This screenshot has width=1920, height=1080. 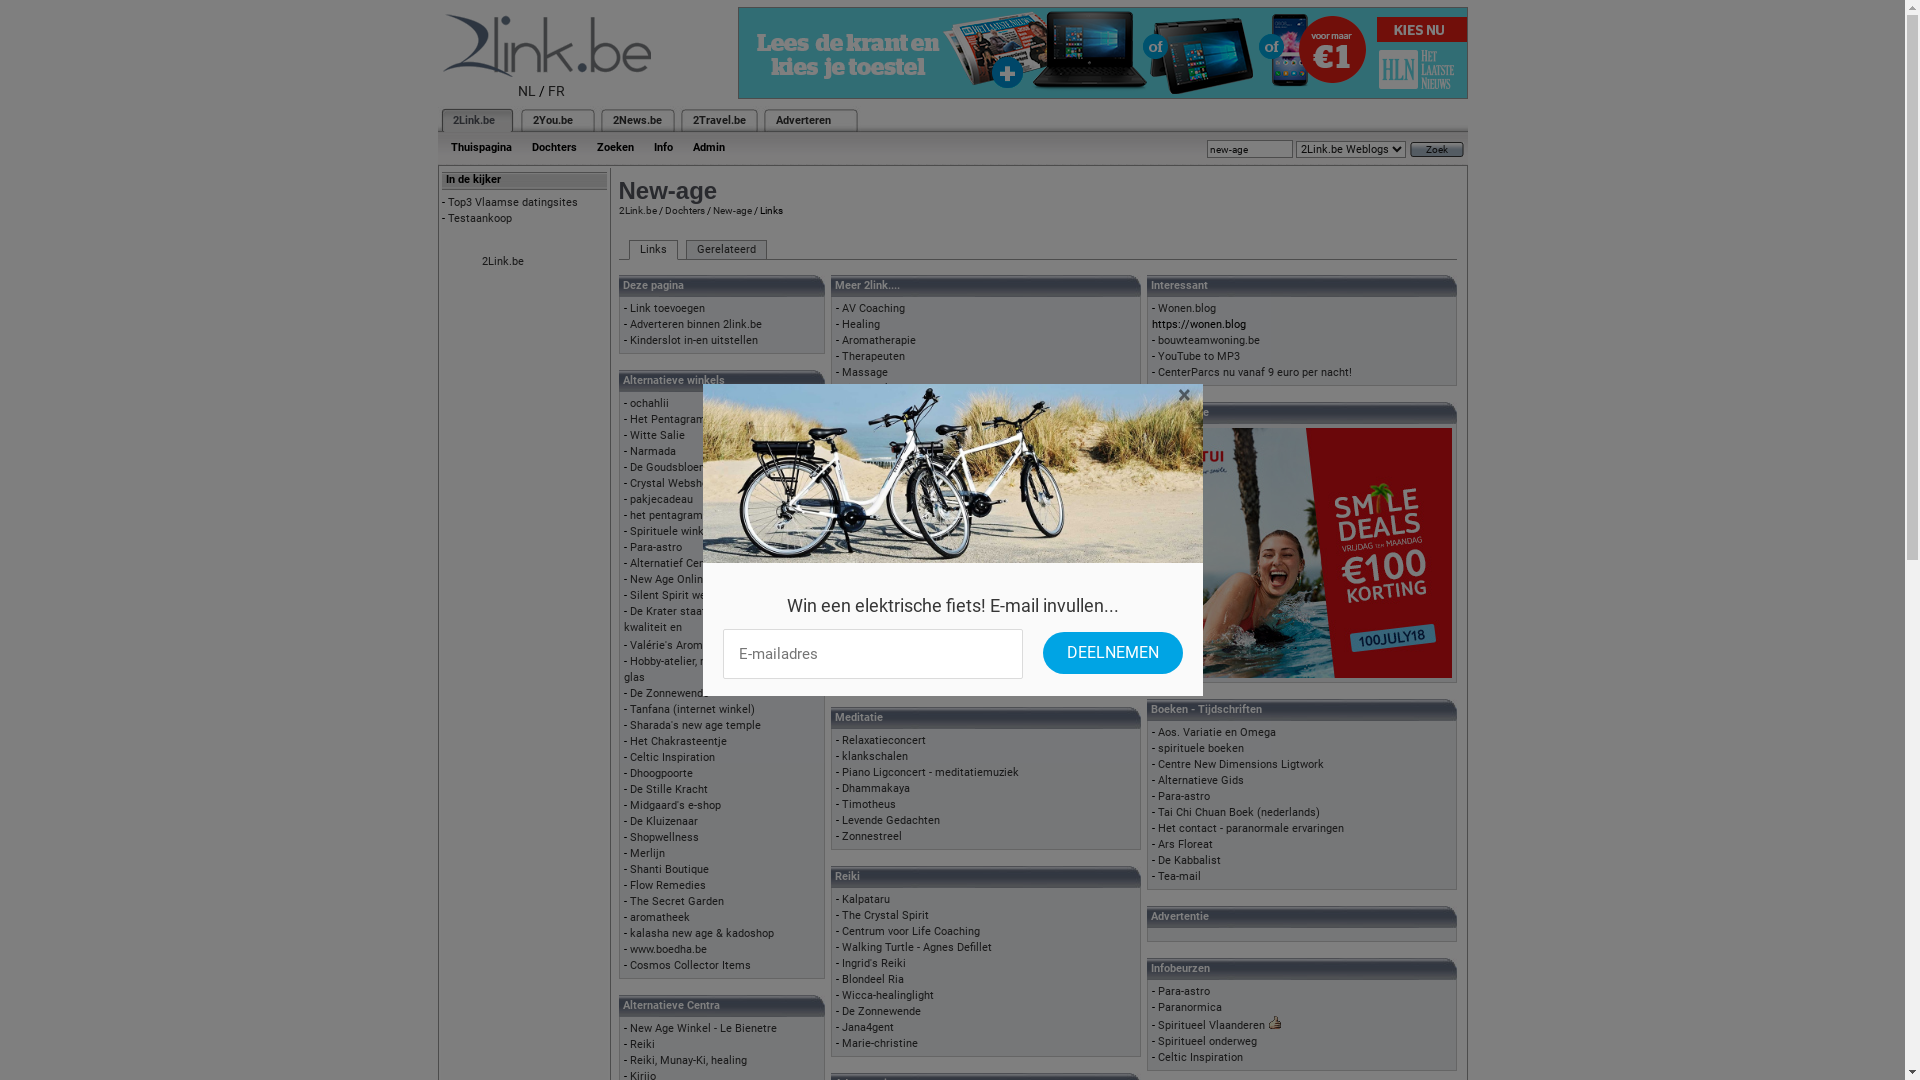 I want to click on Jana4gent, so click(x=868, y=1028).